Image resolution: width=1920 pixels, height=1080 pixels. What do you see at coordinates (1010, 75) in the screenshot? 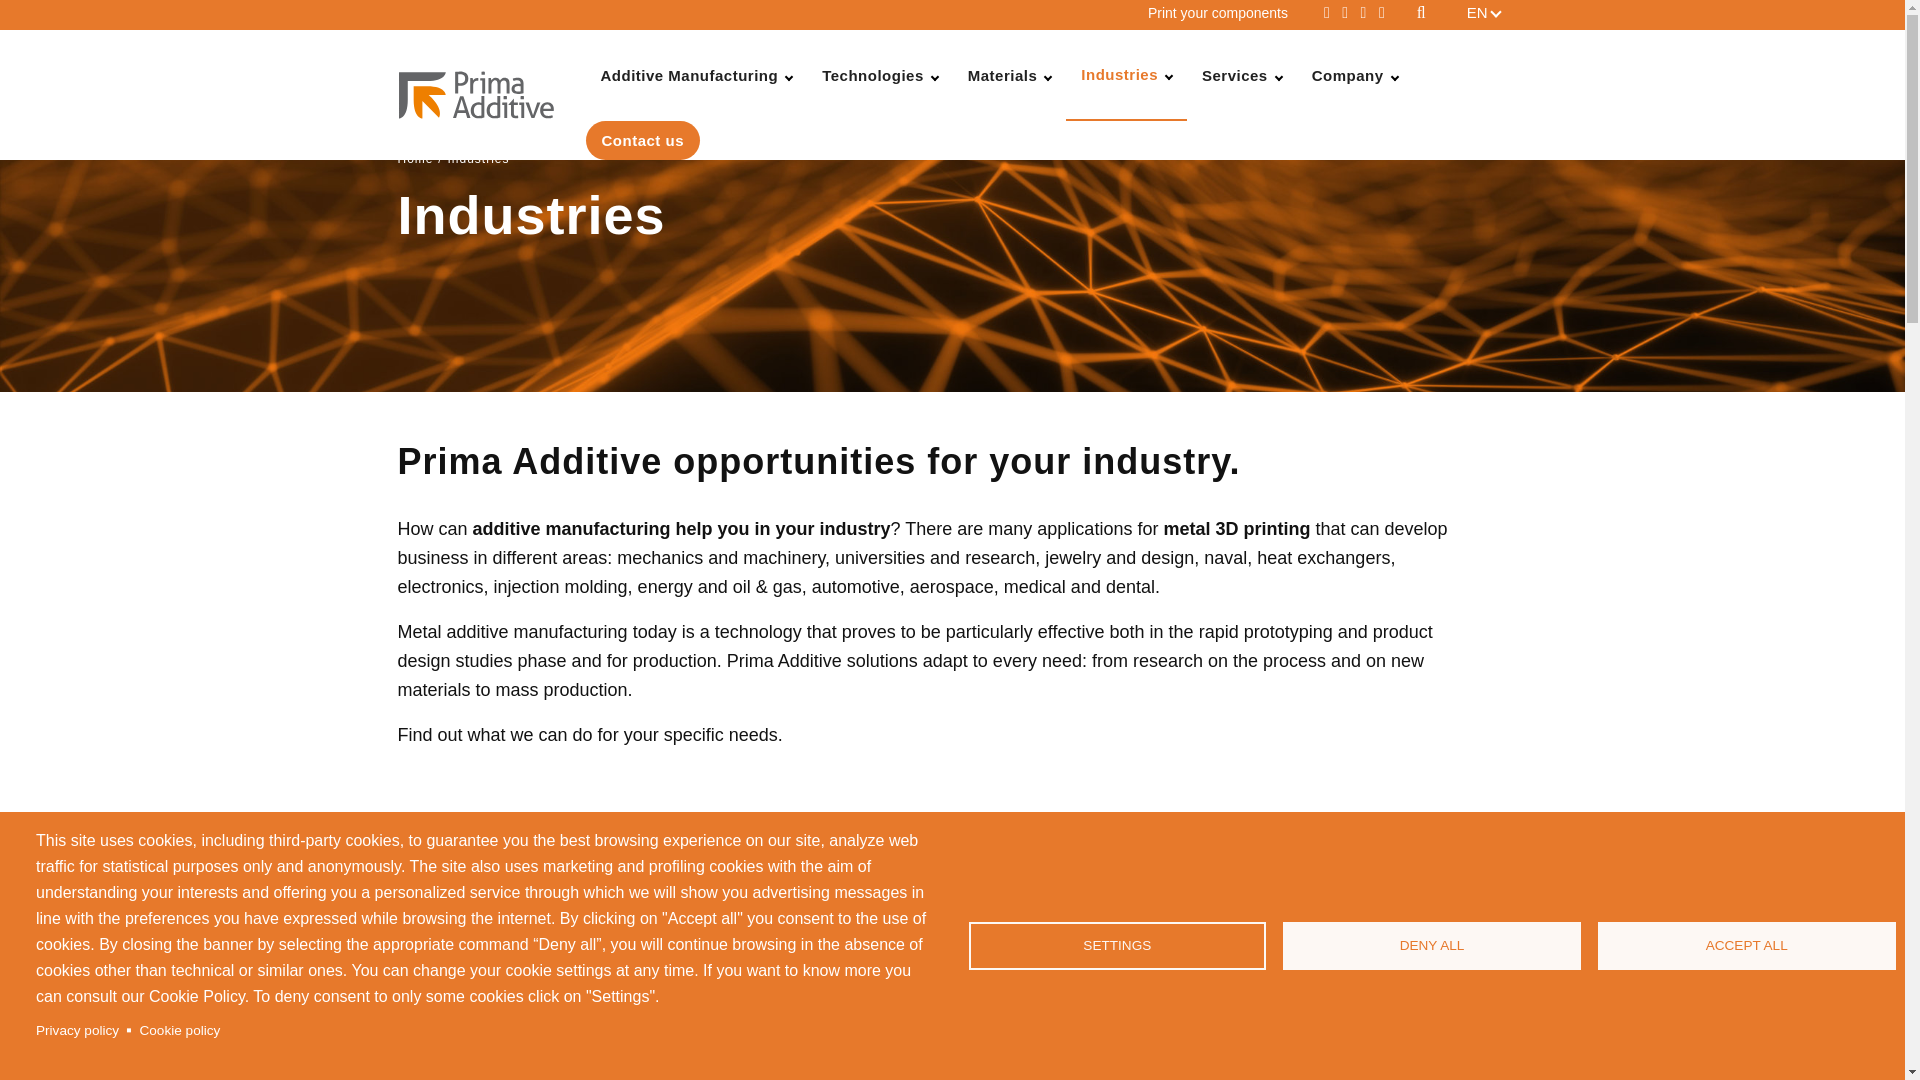
I see `Materials` at bounding box center [1010, 75].